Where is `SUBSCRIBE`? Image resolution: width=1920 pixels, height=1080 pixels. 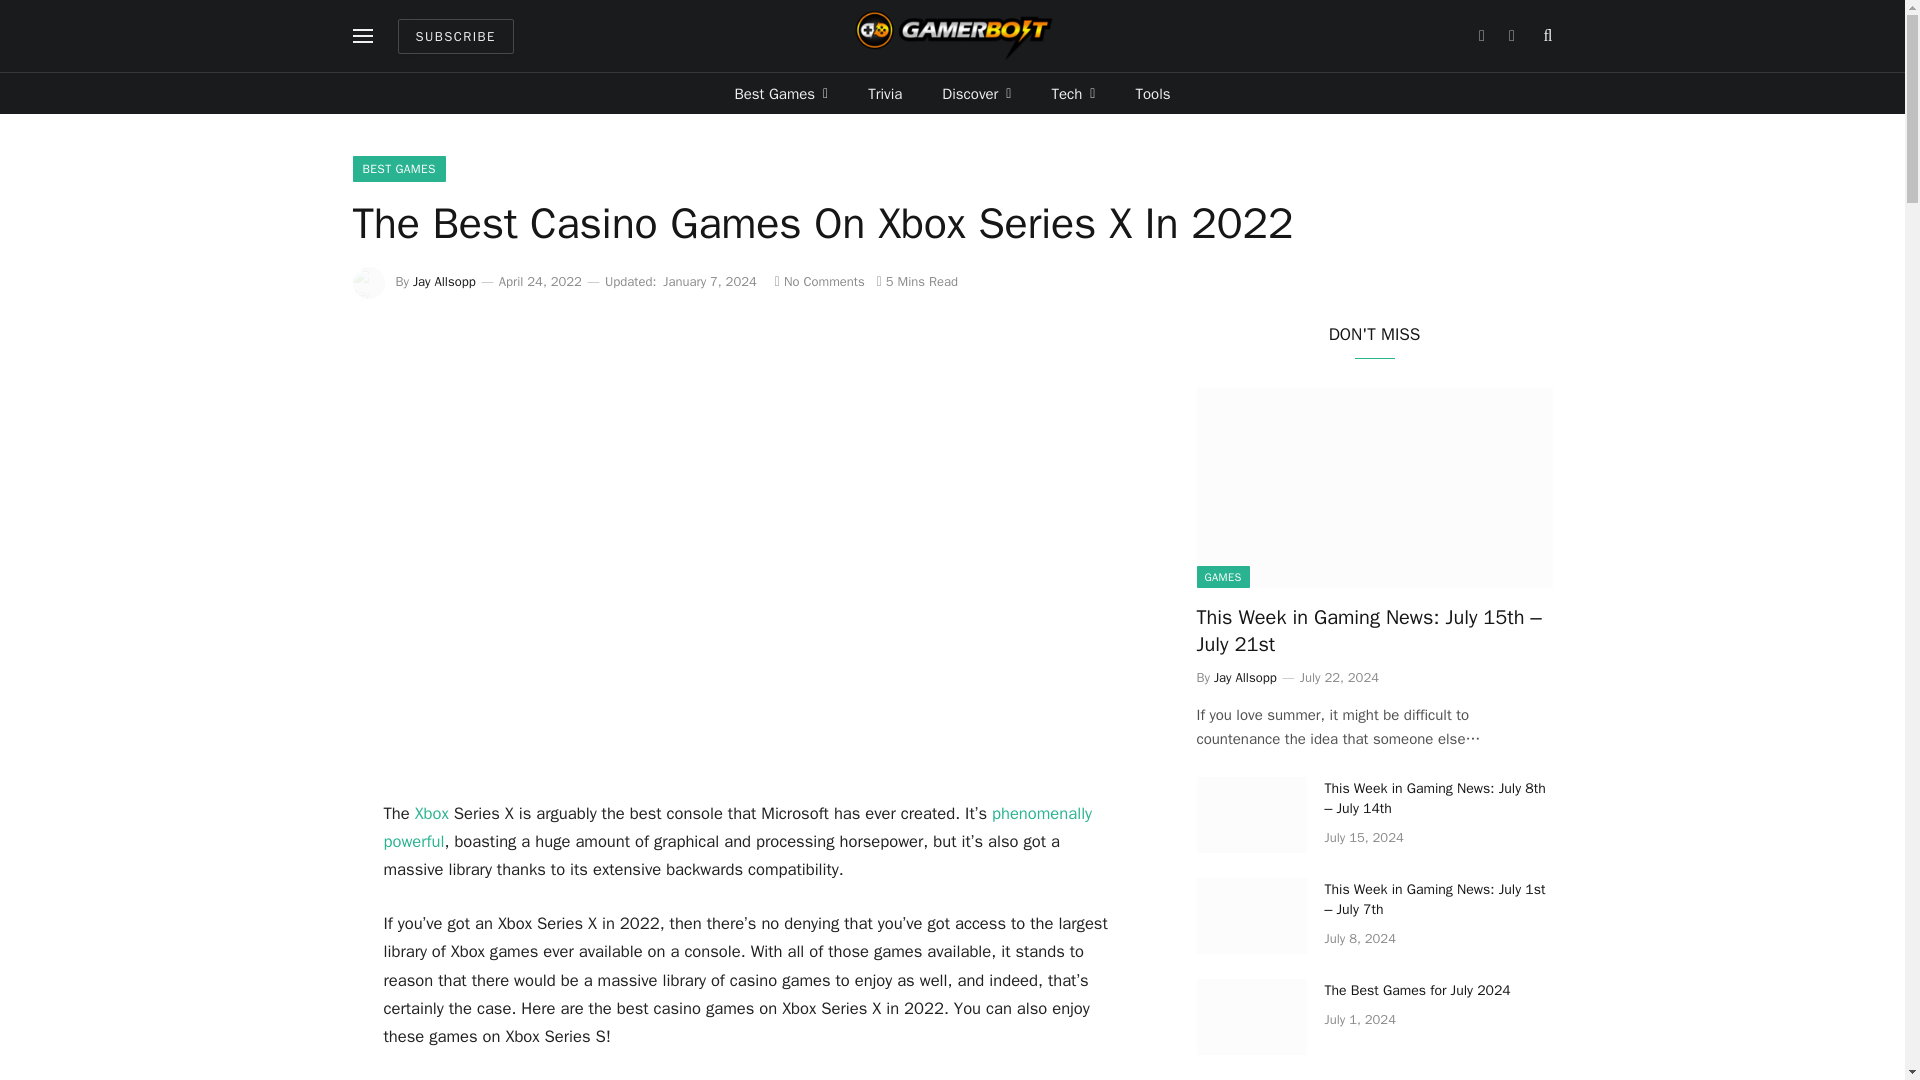 SUBSCRIBE is located at coordinates (456, 35).